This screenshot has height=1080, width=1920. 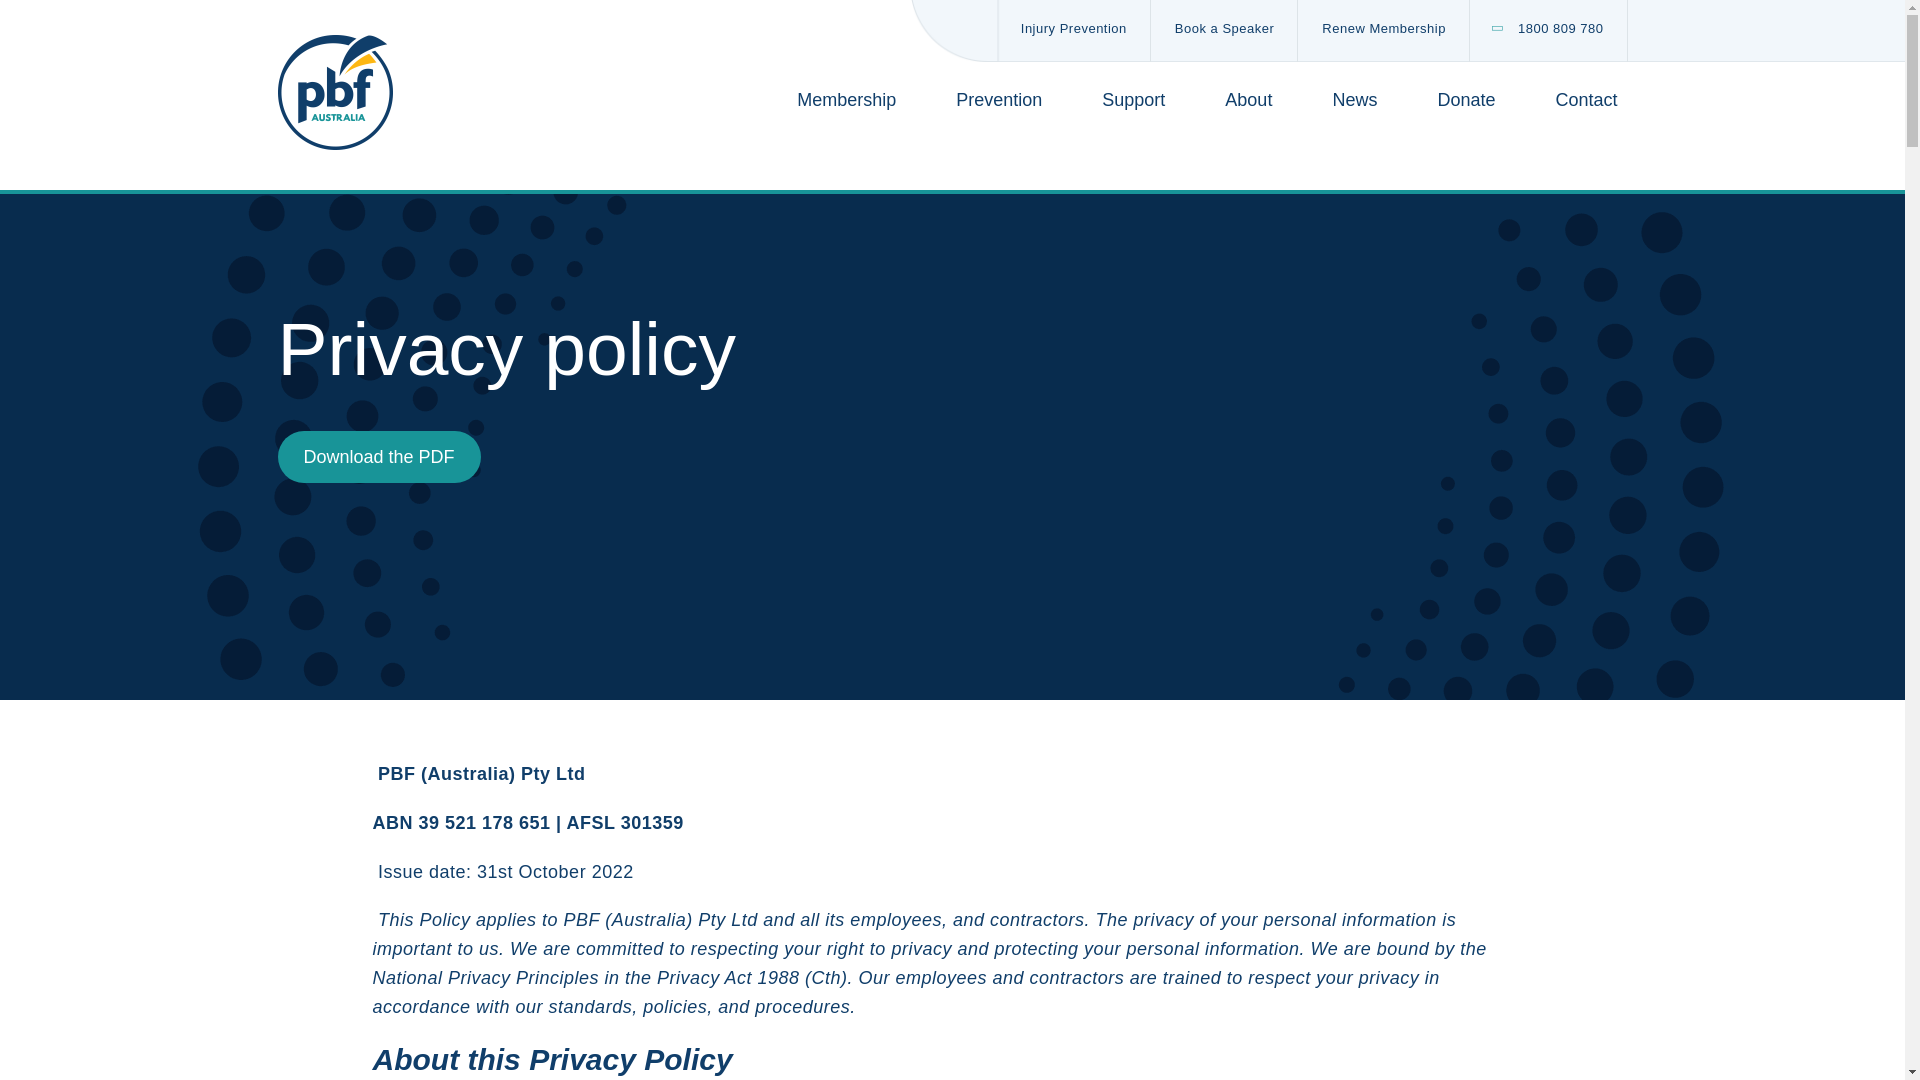 I want to click on Support, so click(x=1134, y=100).